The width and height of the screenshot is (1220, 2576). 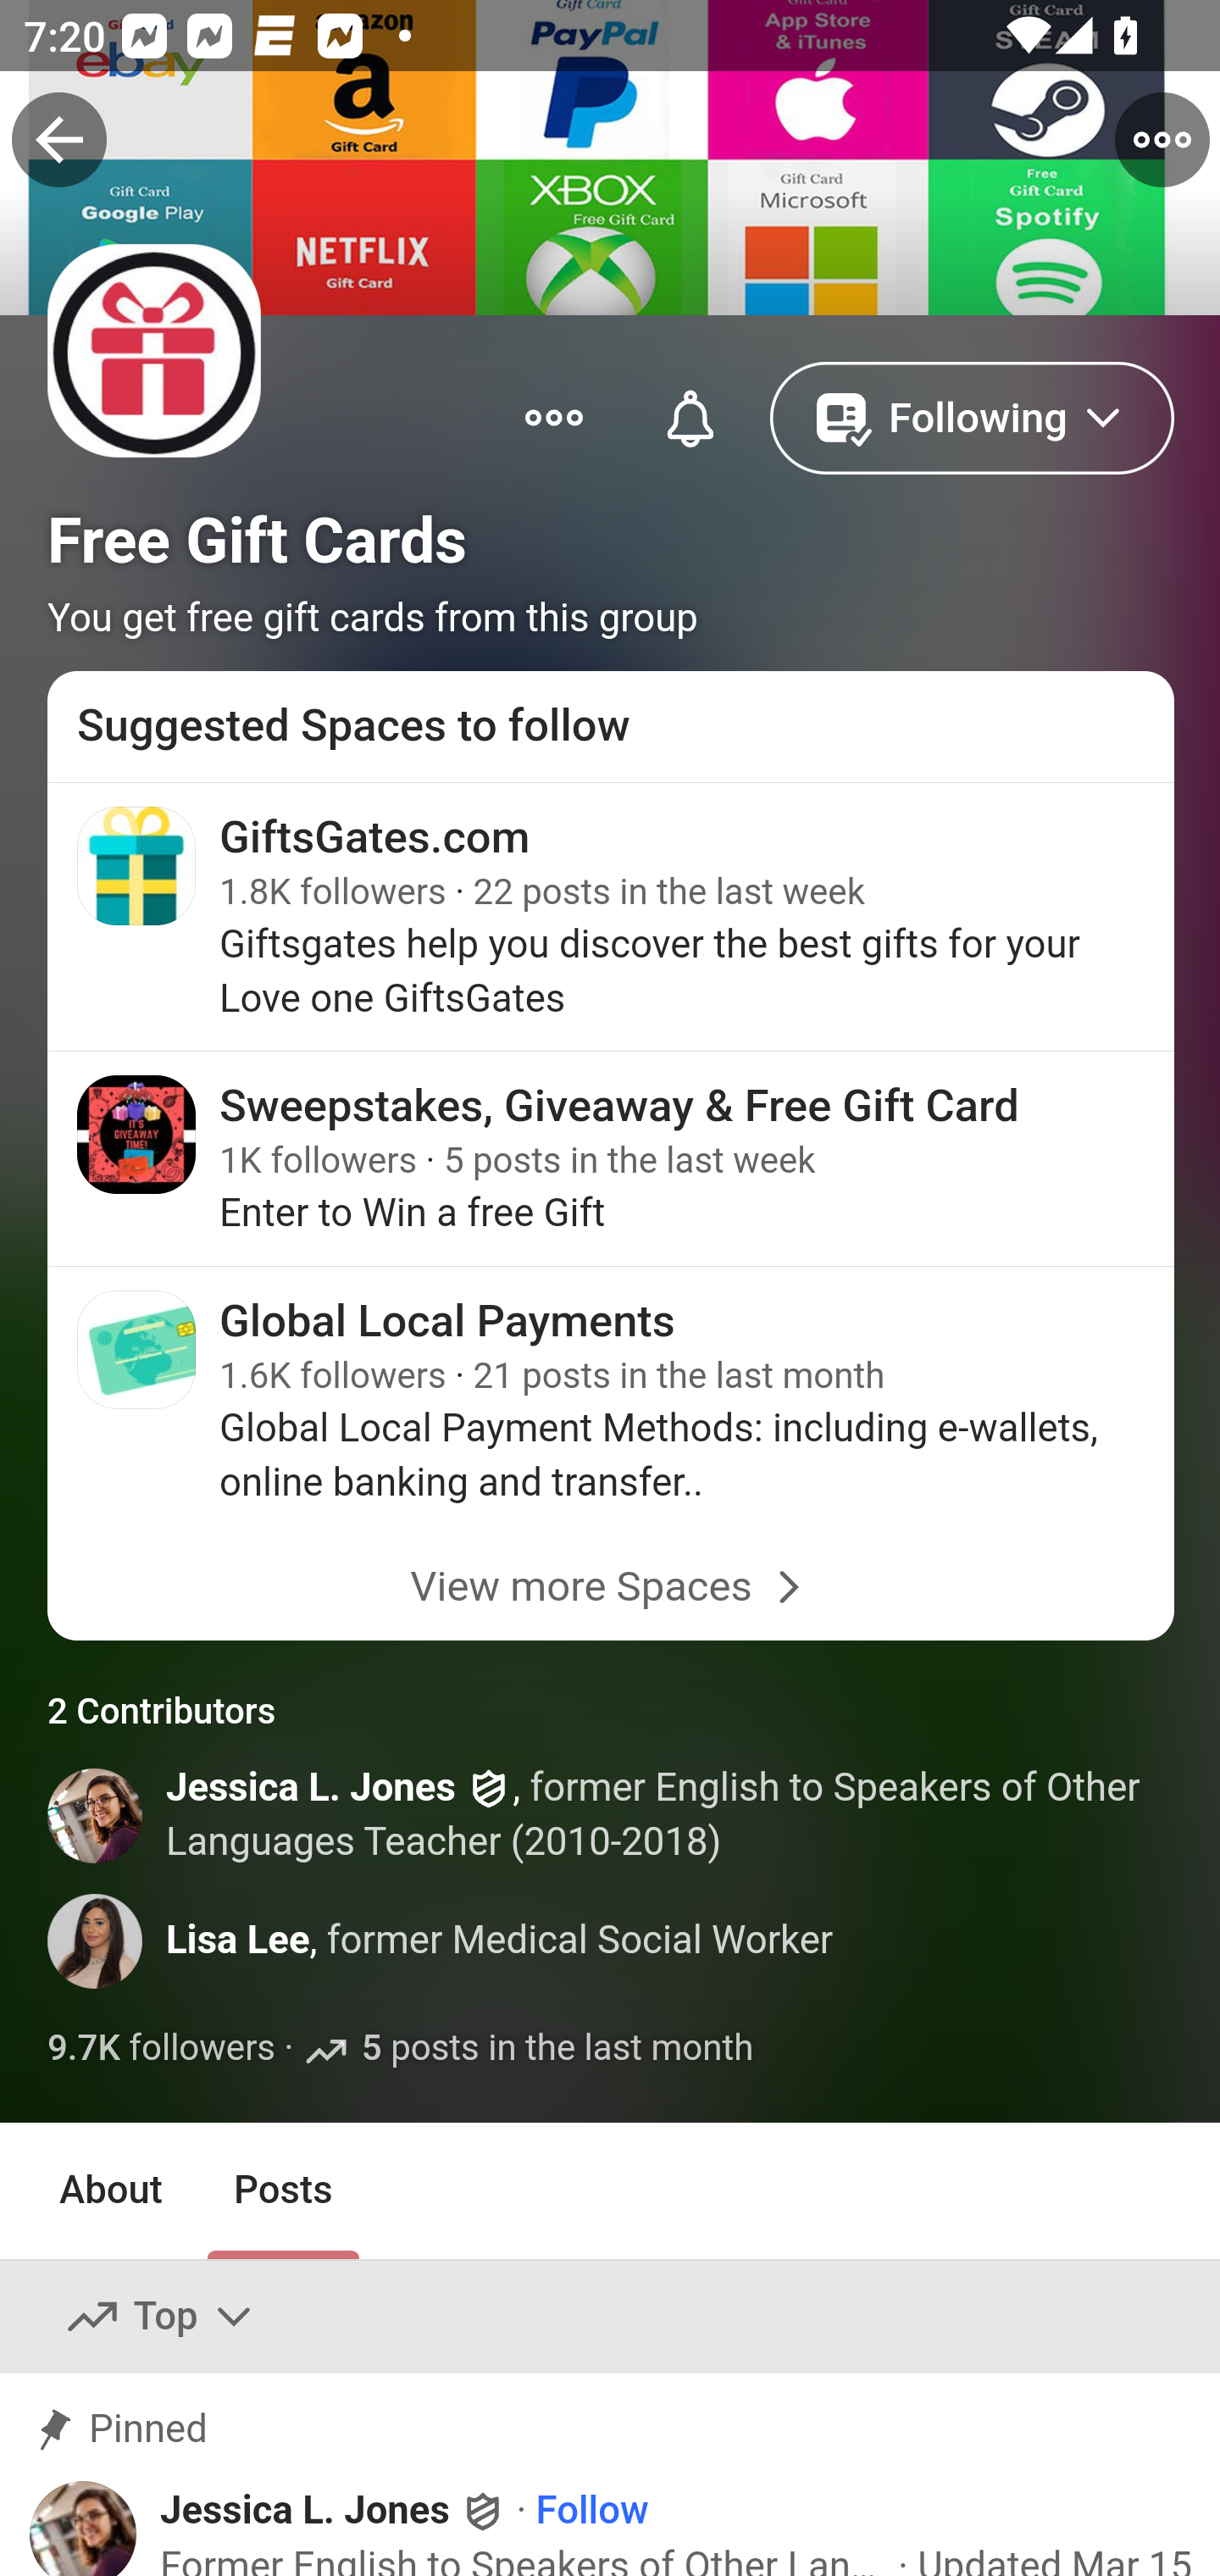 I want to click on Follow, so click(x=591, y=2512).